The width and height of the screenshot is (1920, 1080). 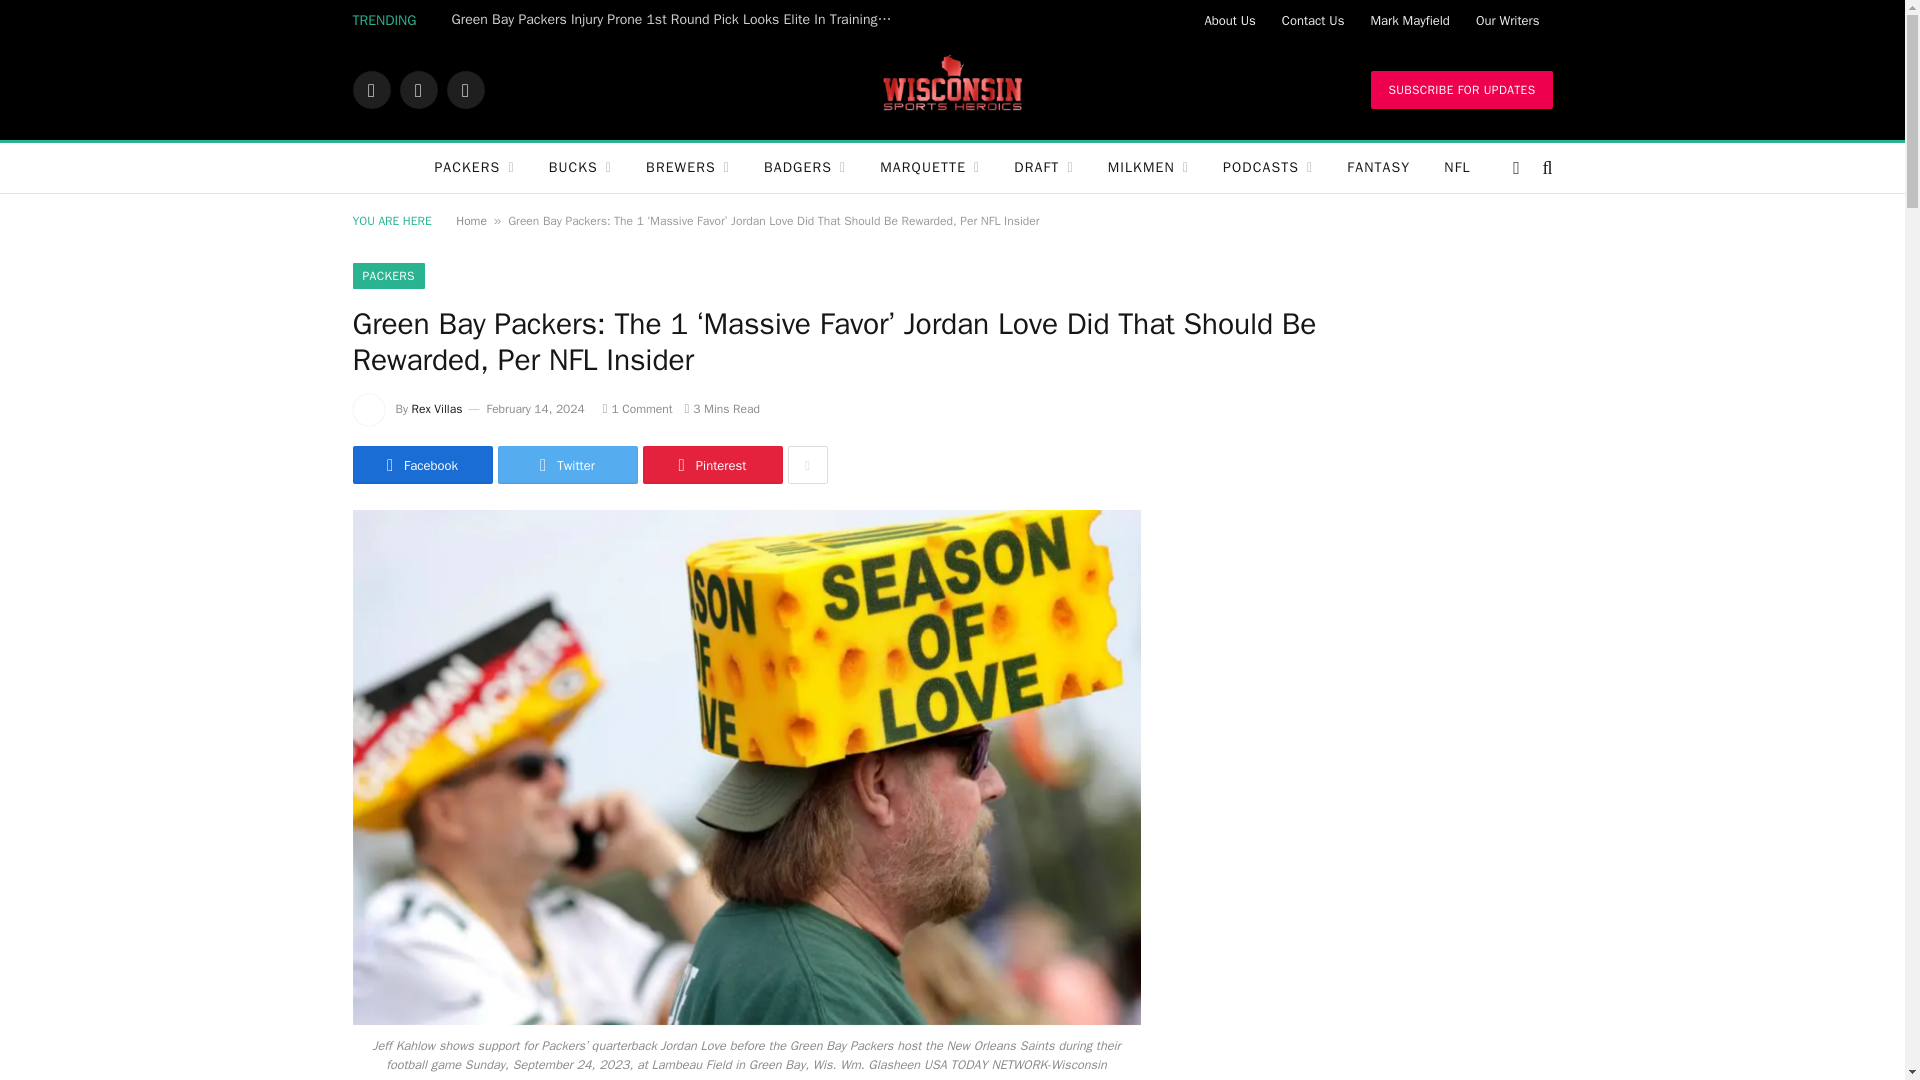 I want to click on Mark Mayfield, so click(x=1409, y=20).